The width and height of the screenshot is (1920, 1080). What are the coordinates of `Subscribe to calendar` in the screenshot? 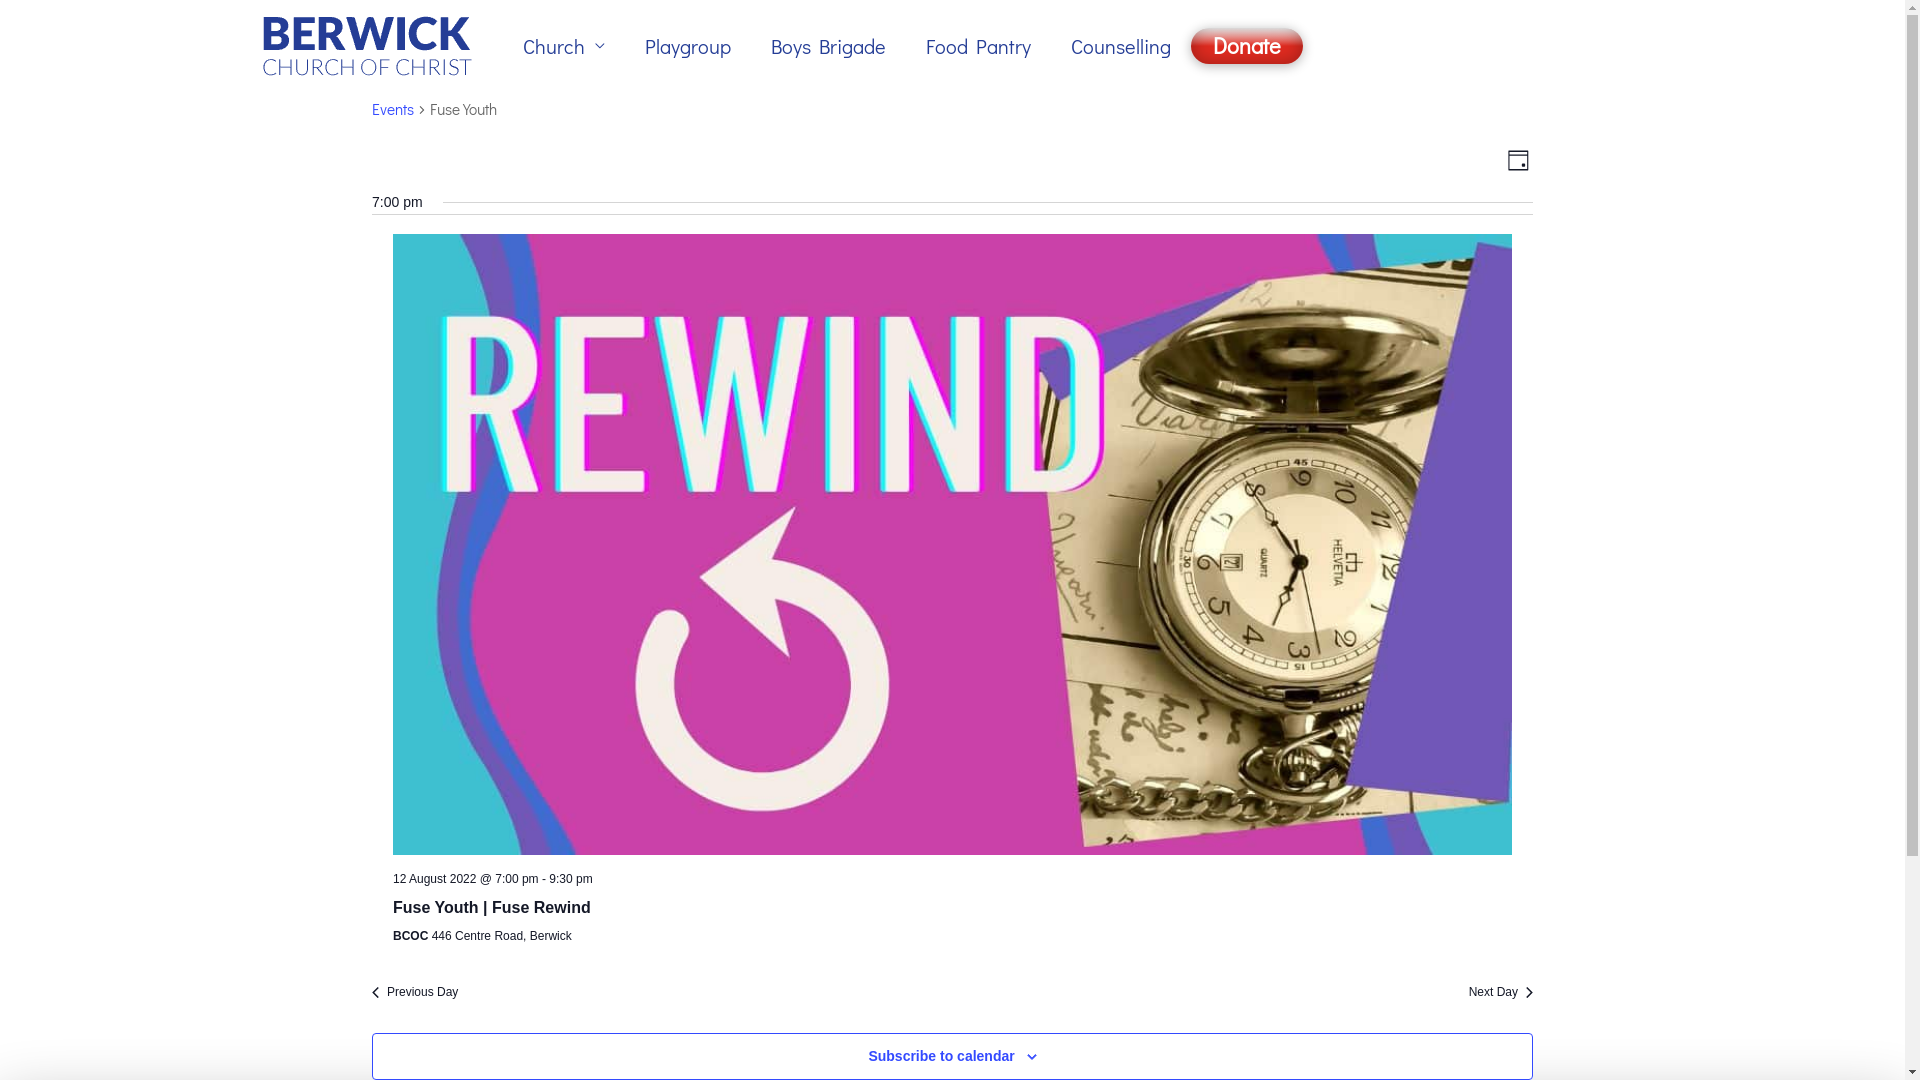 It's located at (940, 1056).